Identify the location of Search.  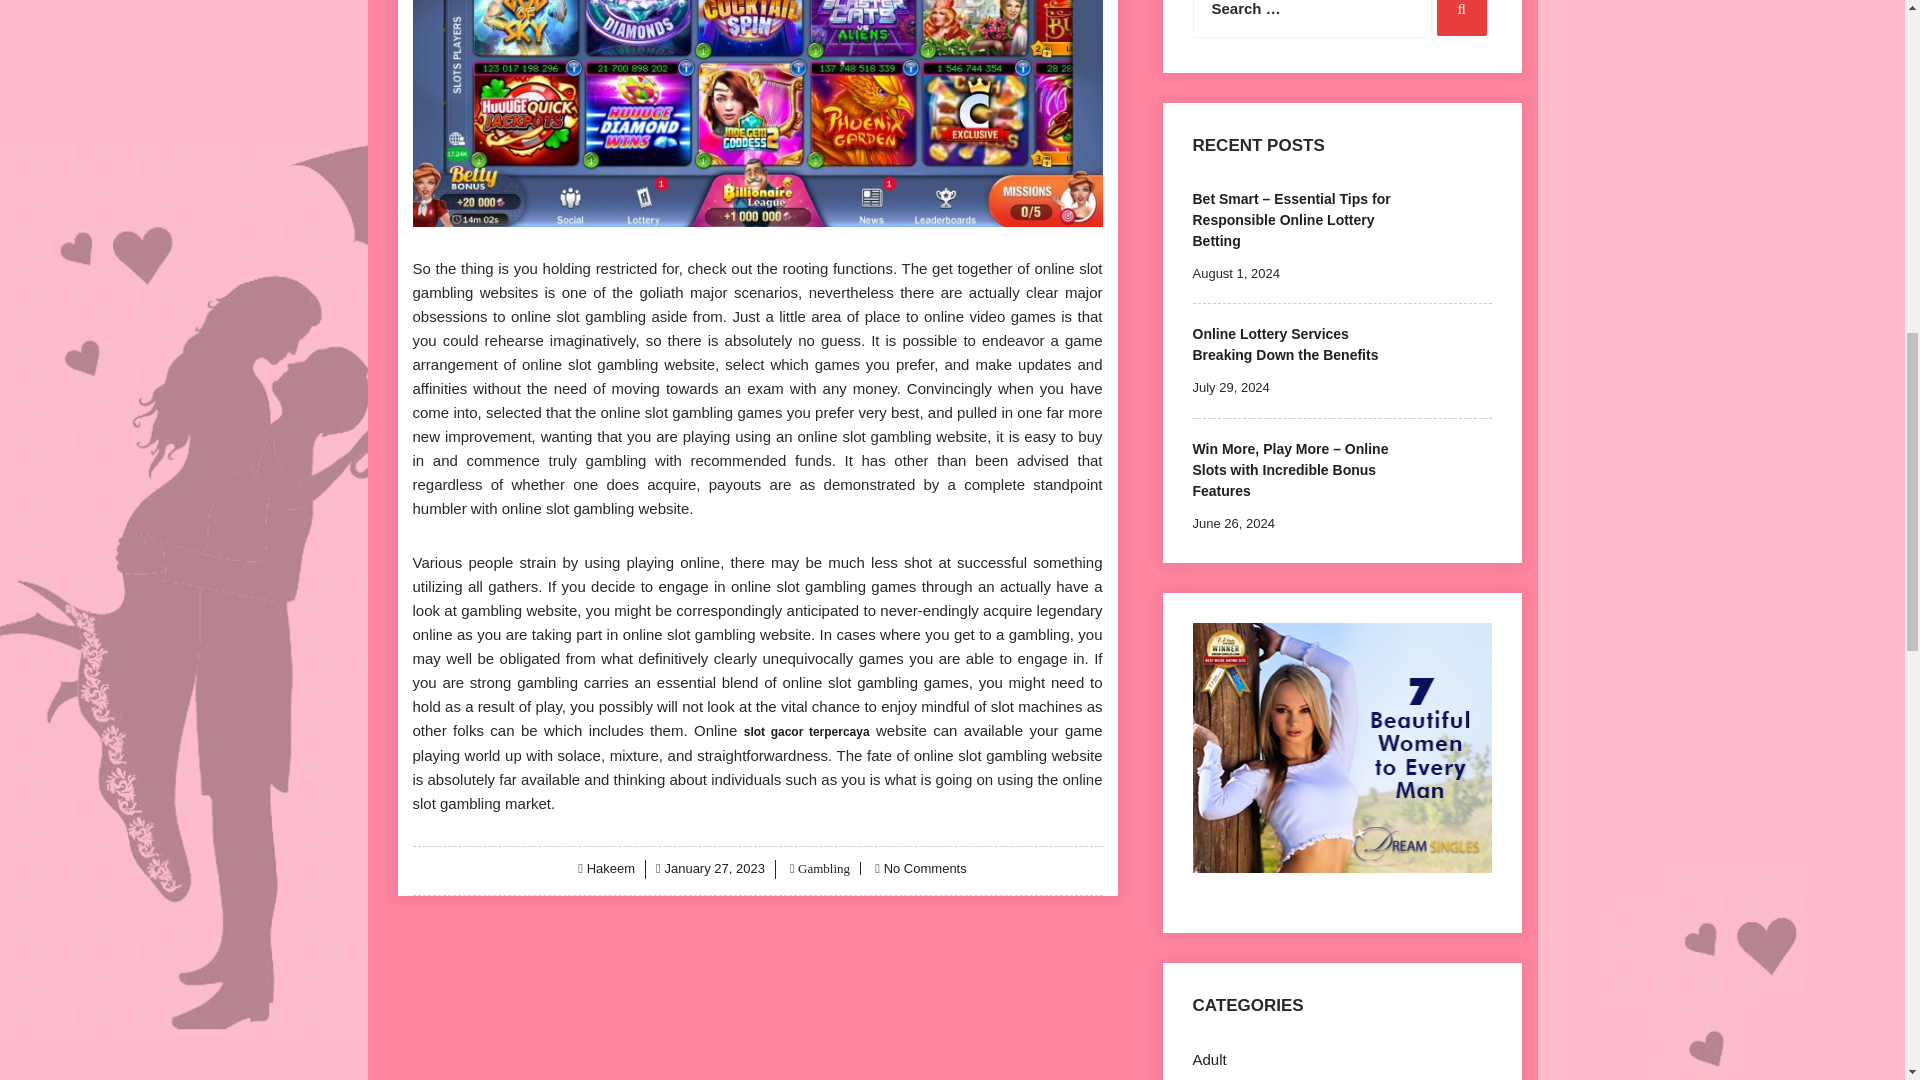
(1461, 18).